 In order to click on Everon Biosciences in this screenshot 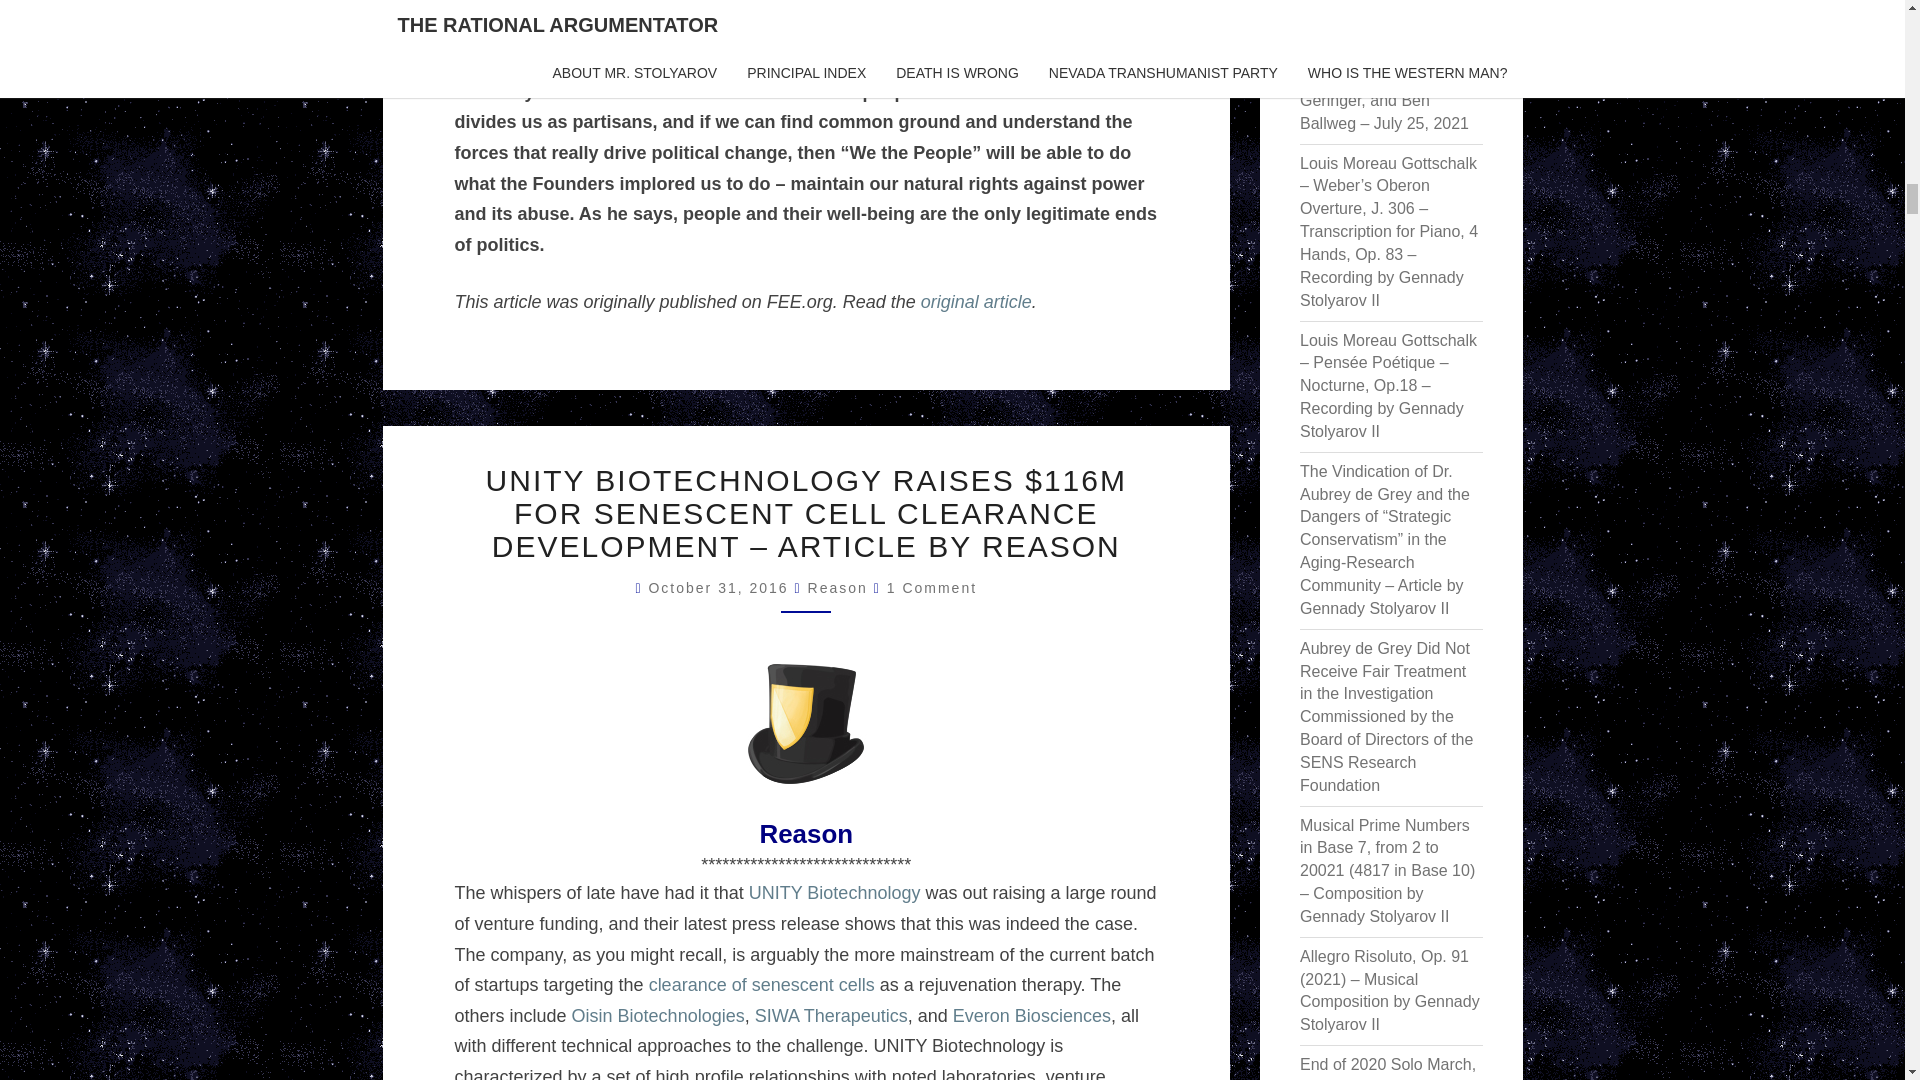, I will do `click(1032, 1016)`.